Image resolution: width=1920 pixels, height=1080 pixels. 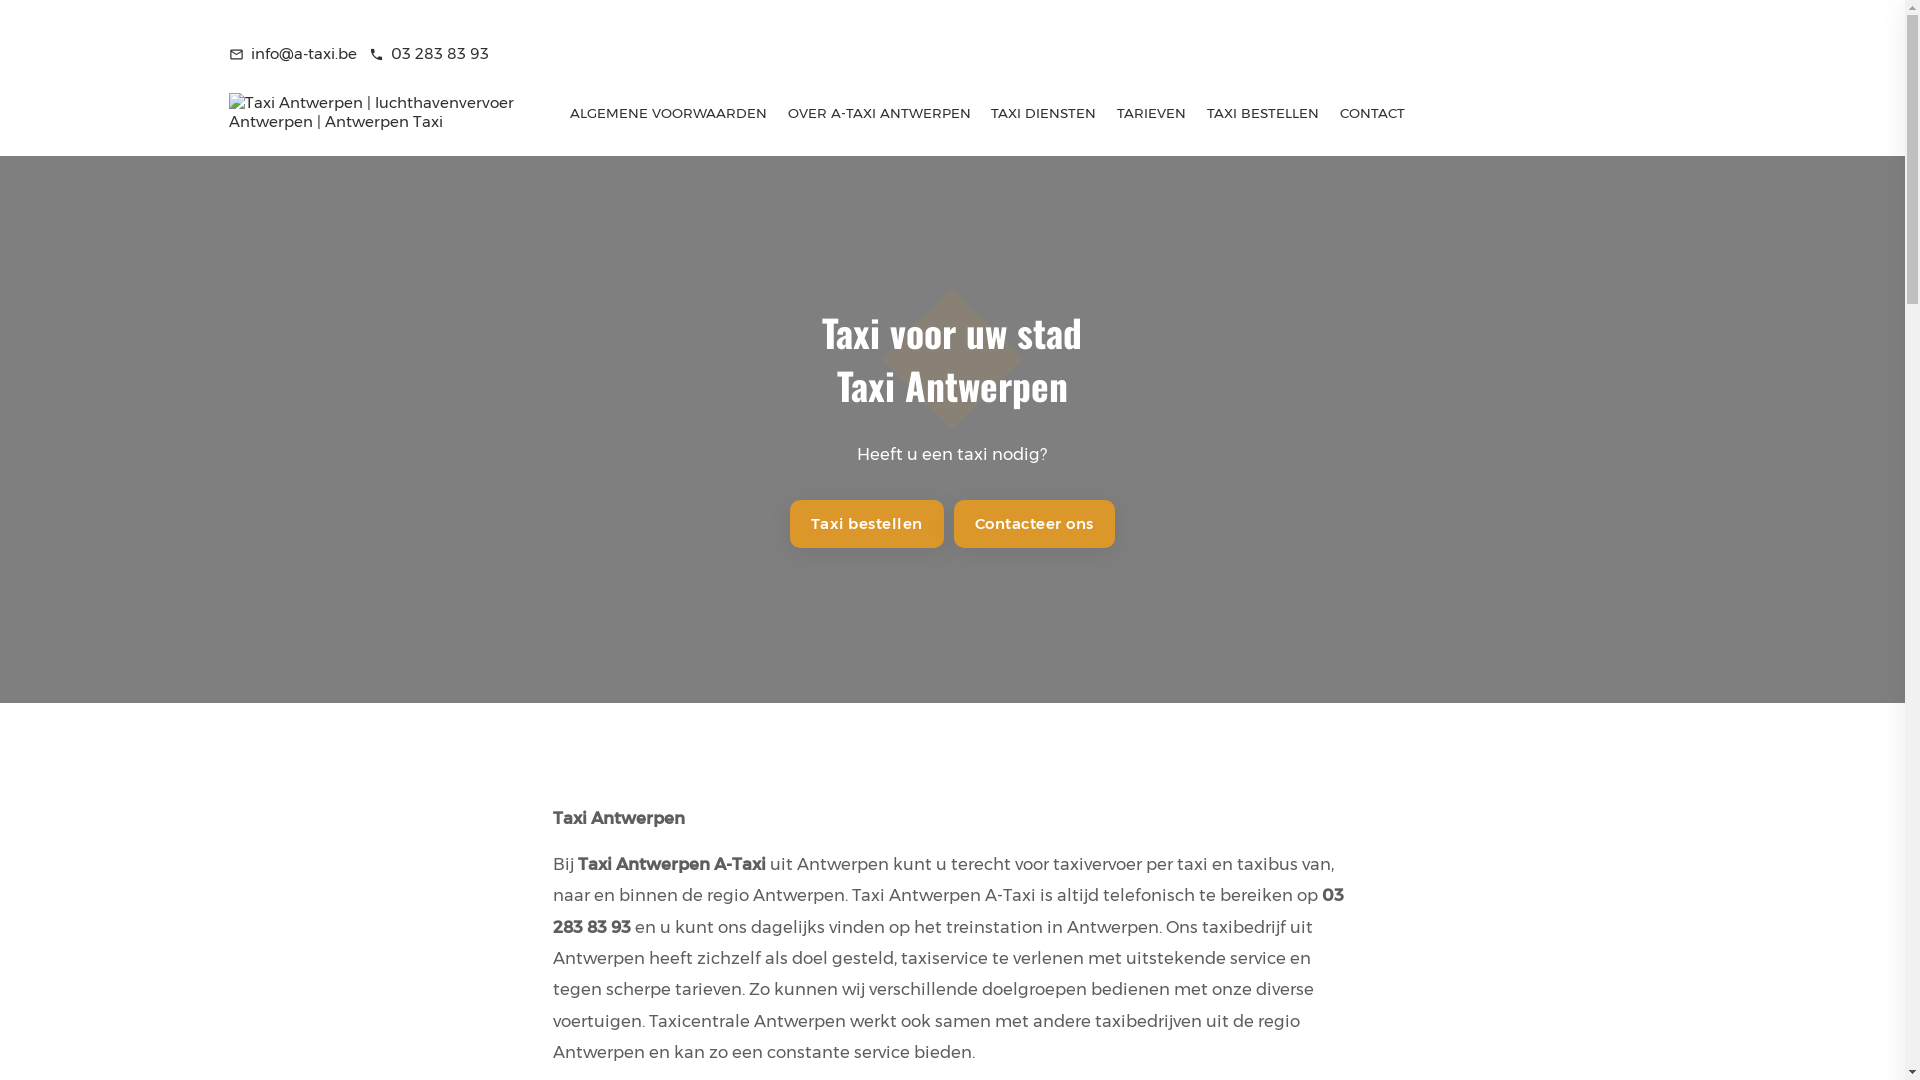 What do you see at coordinates (1264, 113) in the screenshot?
I see `TAXI BESTELLEN` at bounding box center [1264, 113].